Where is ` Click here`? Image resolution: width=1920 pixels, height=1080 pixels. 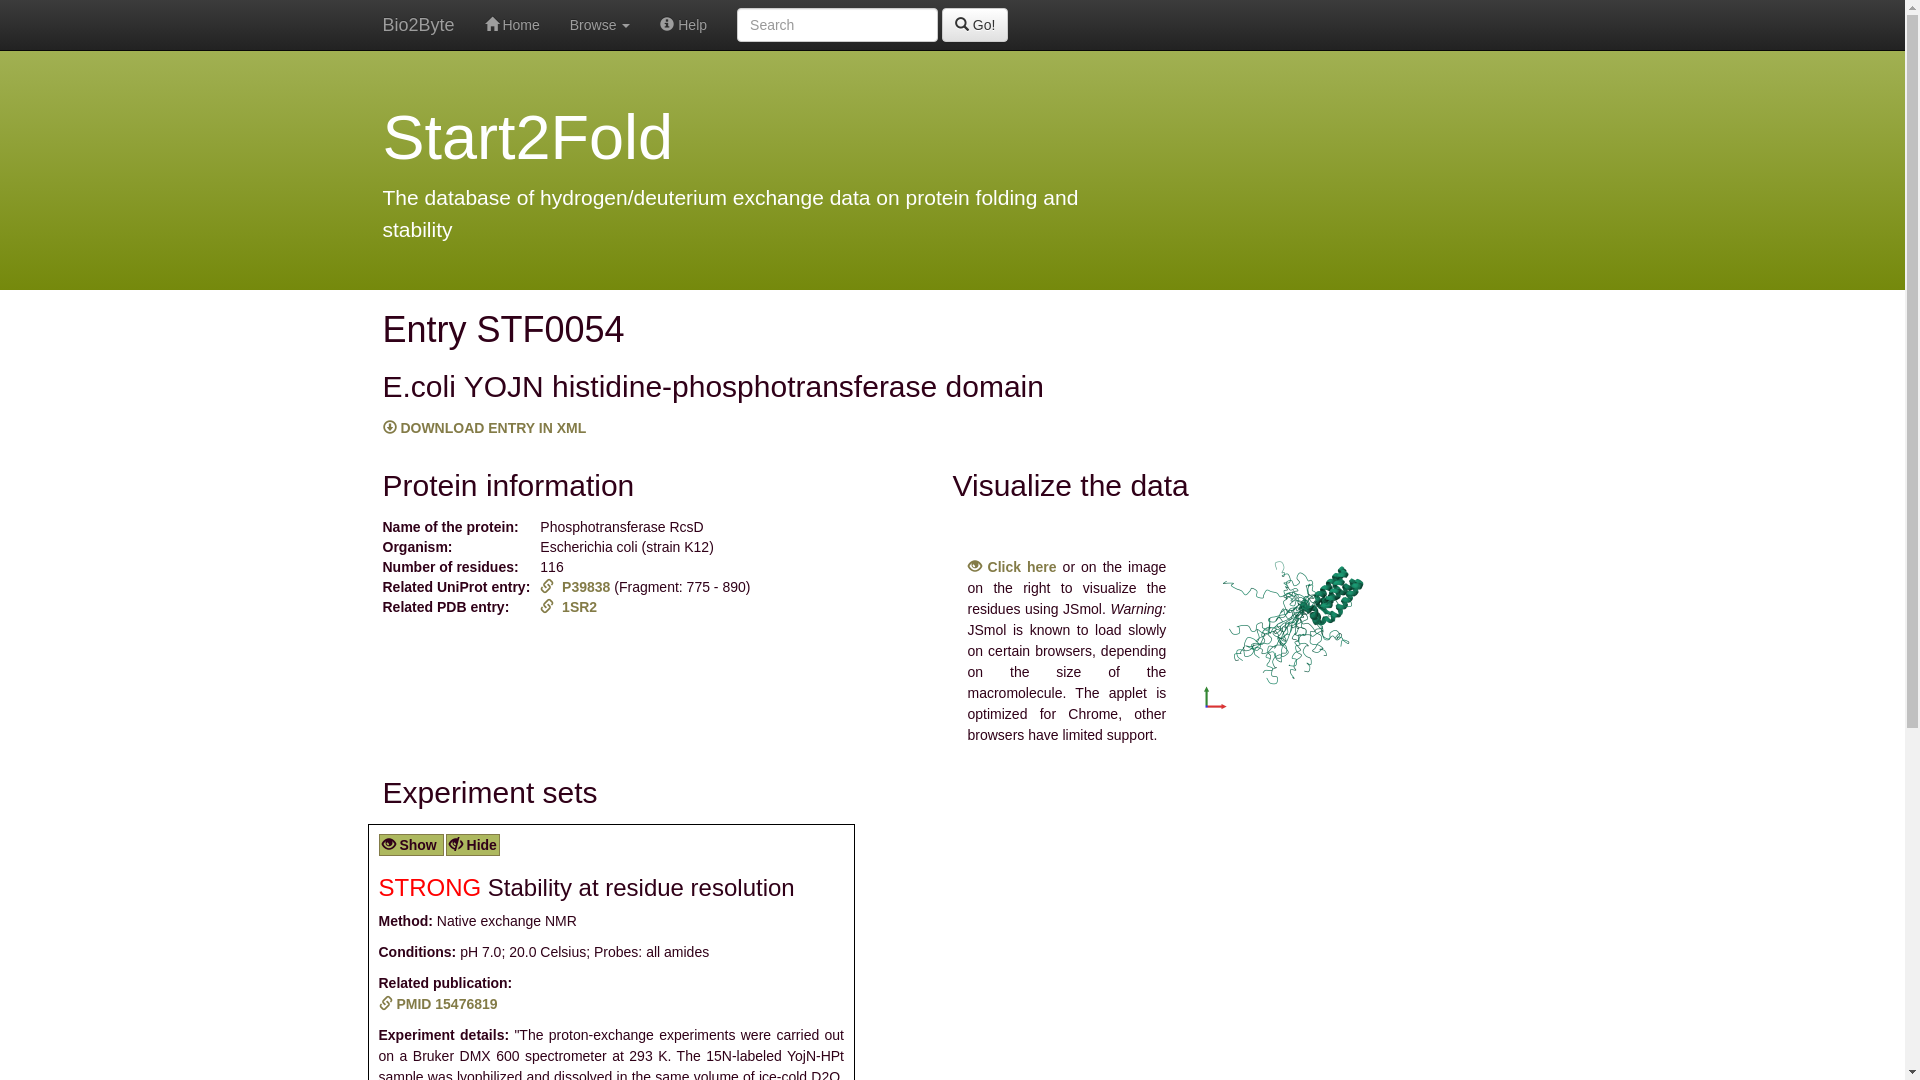
 Click here is located at coordinates (1012, 567).